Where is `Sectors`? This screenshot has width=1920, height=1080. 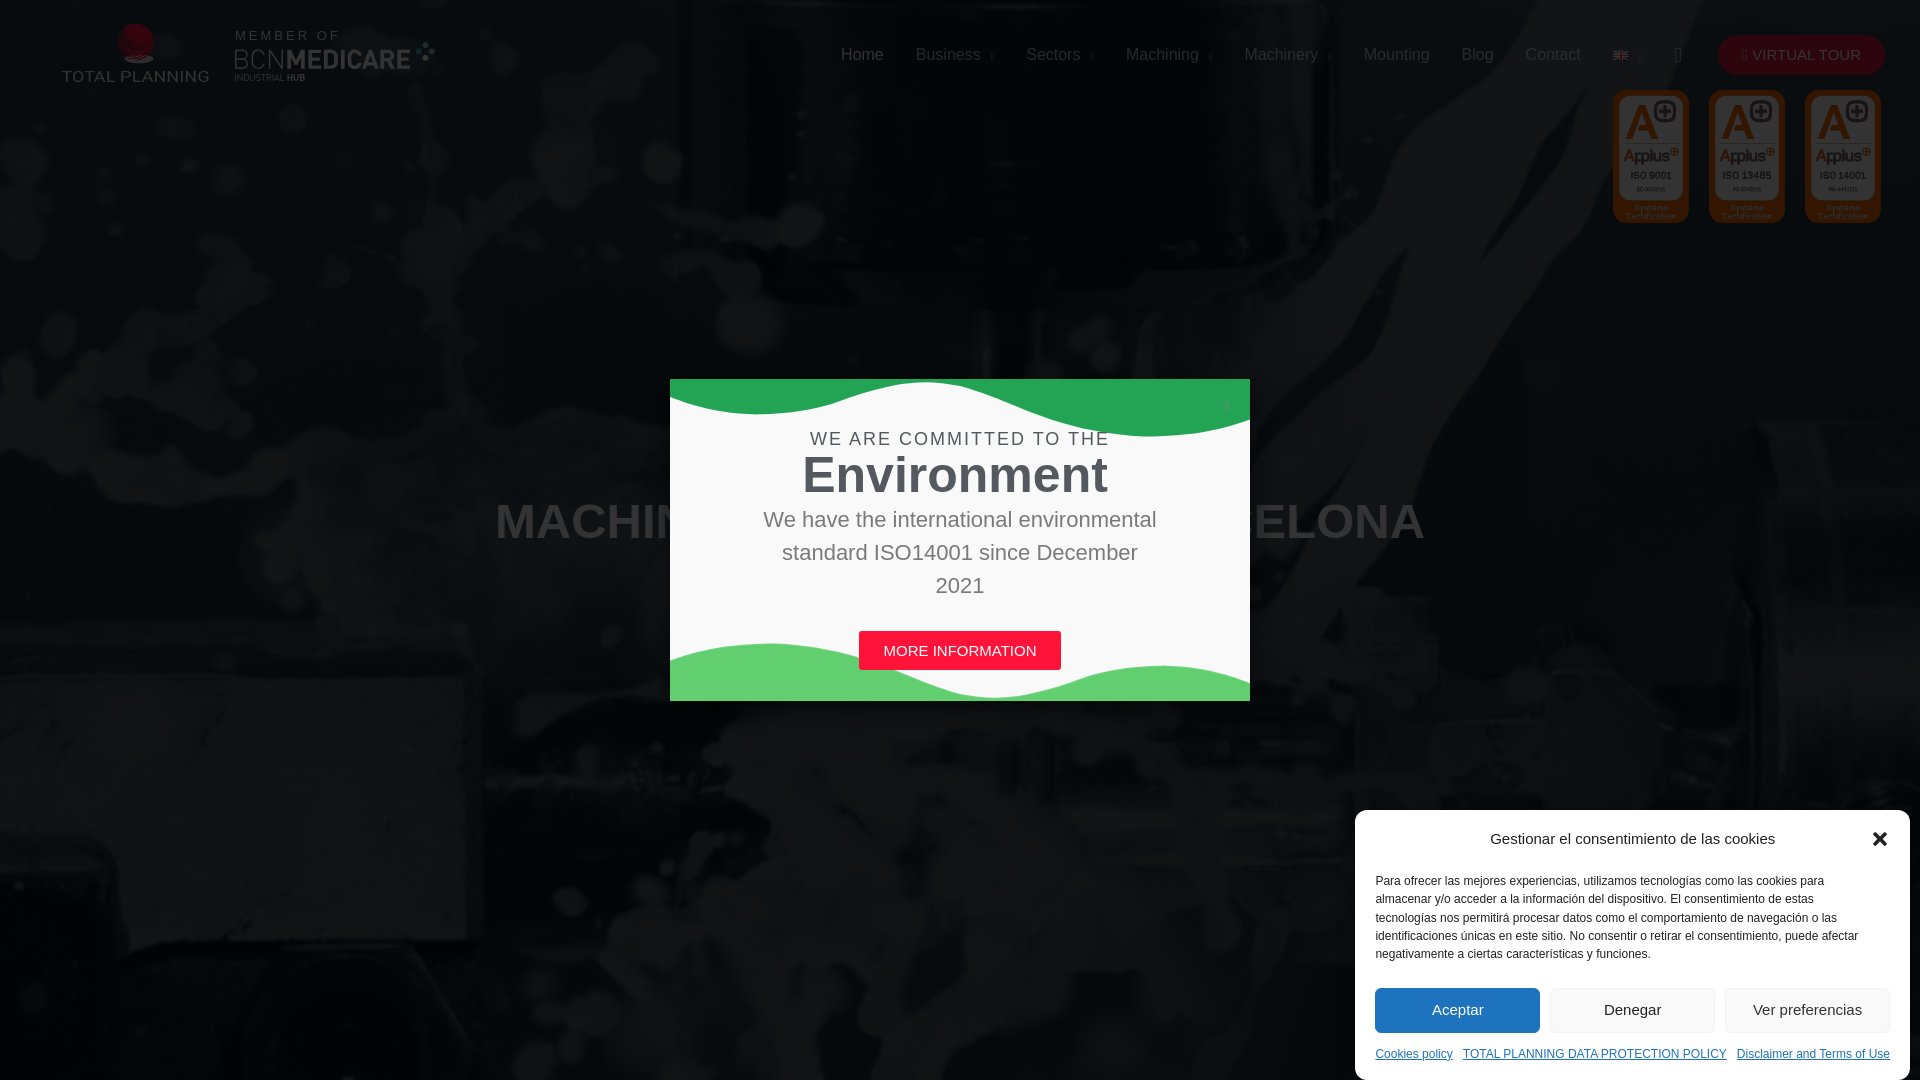 Sectors is located at coordinates (1059, 54).